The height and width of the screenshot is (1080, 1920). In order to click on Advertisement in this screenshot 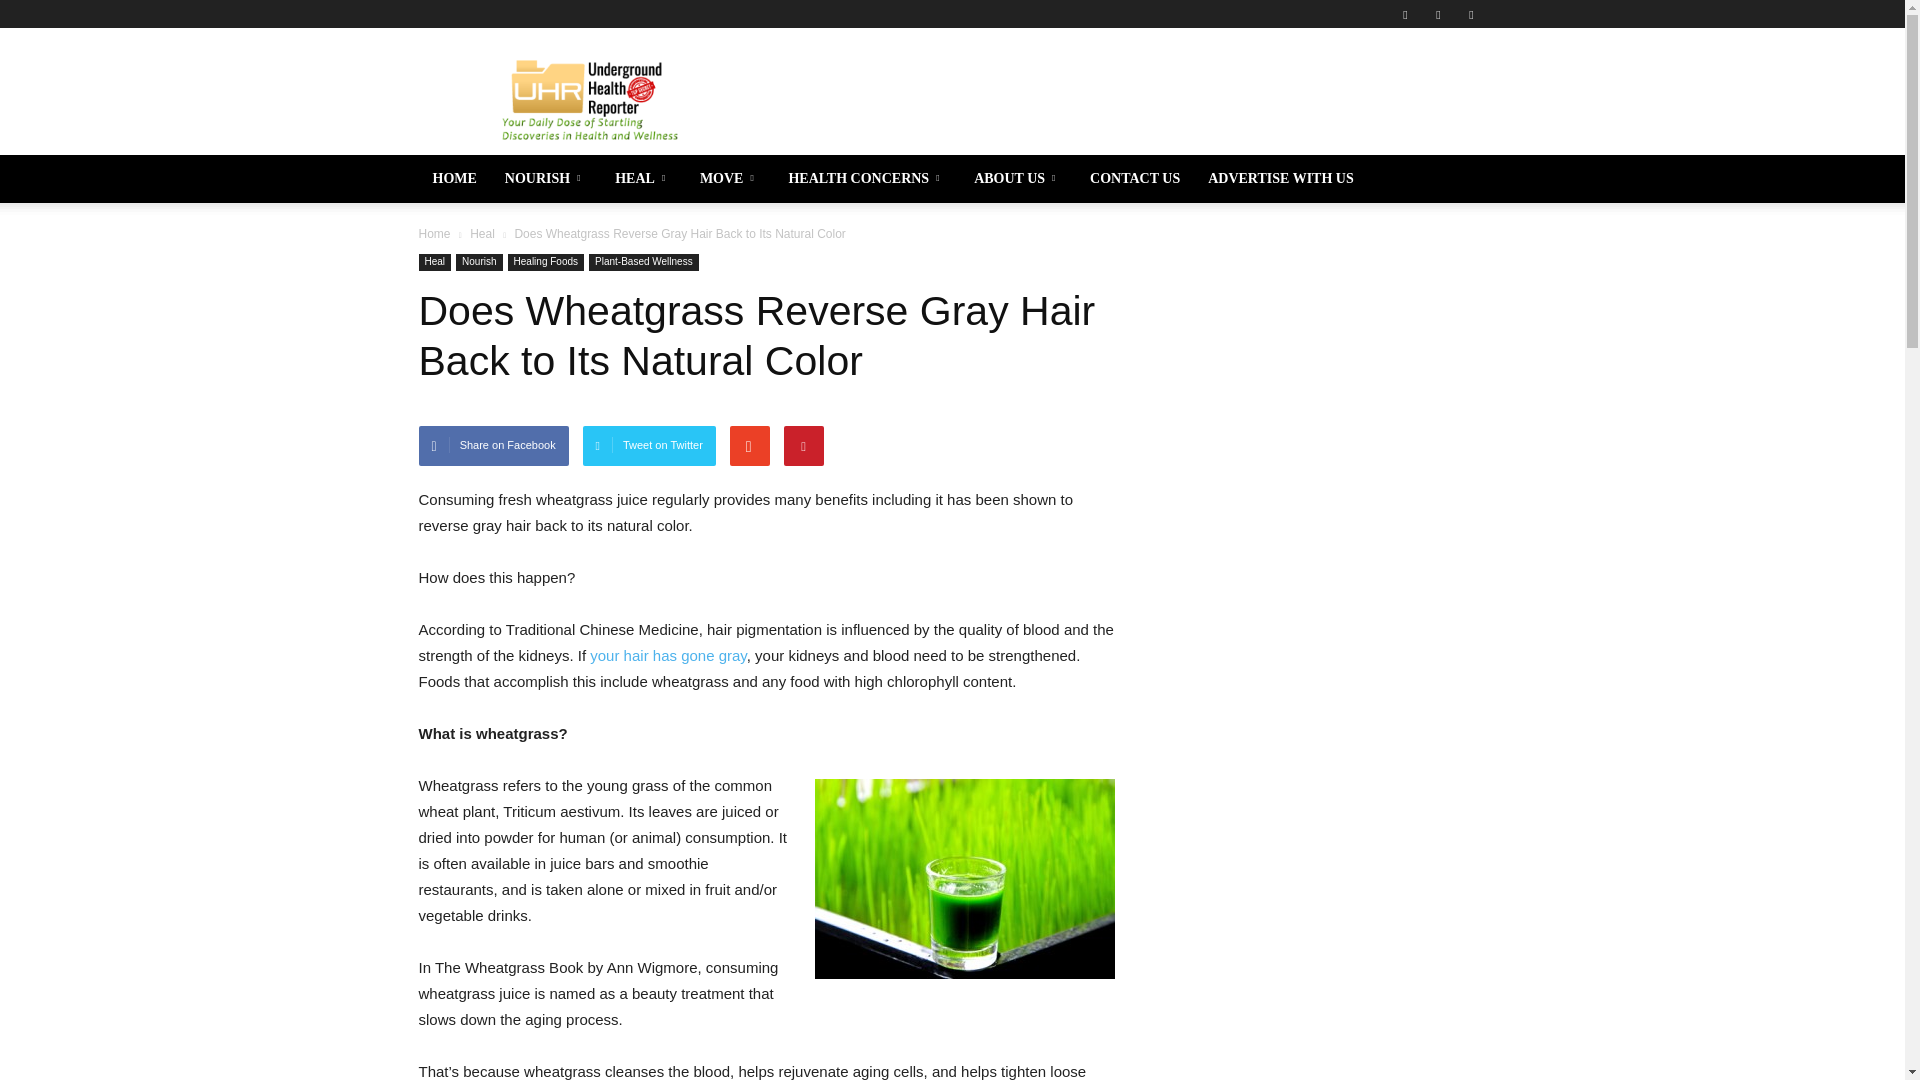, I will do `click(1122, 100)`.